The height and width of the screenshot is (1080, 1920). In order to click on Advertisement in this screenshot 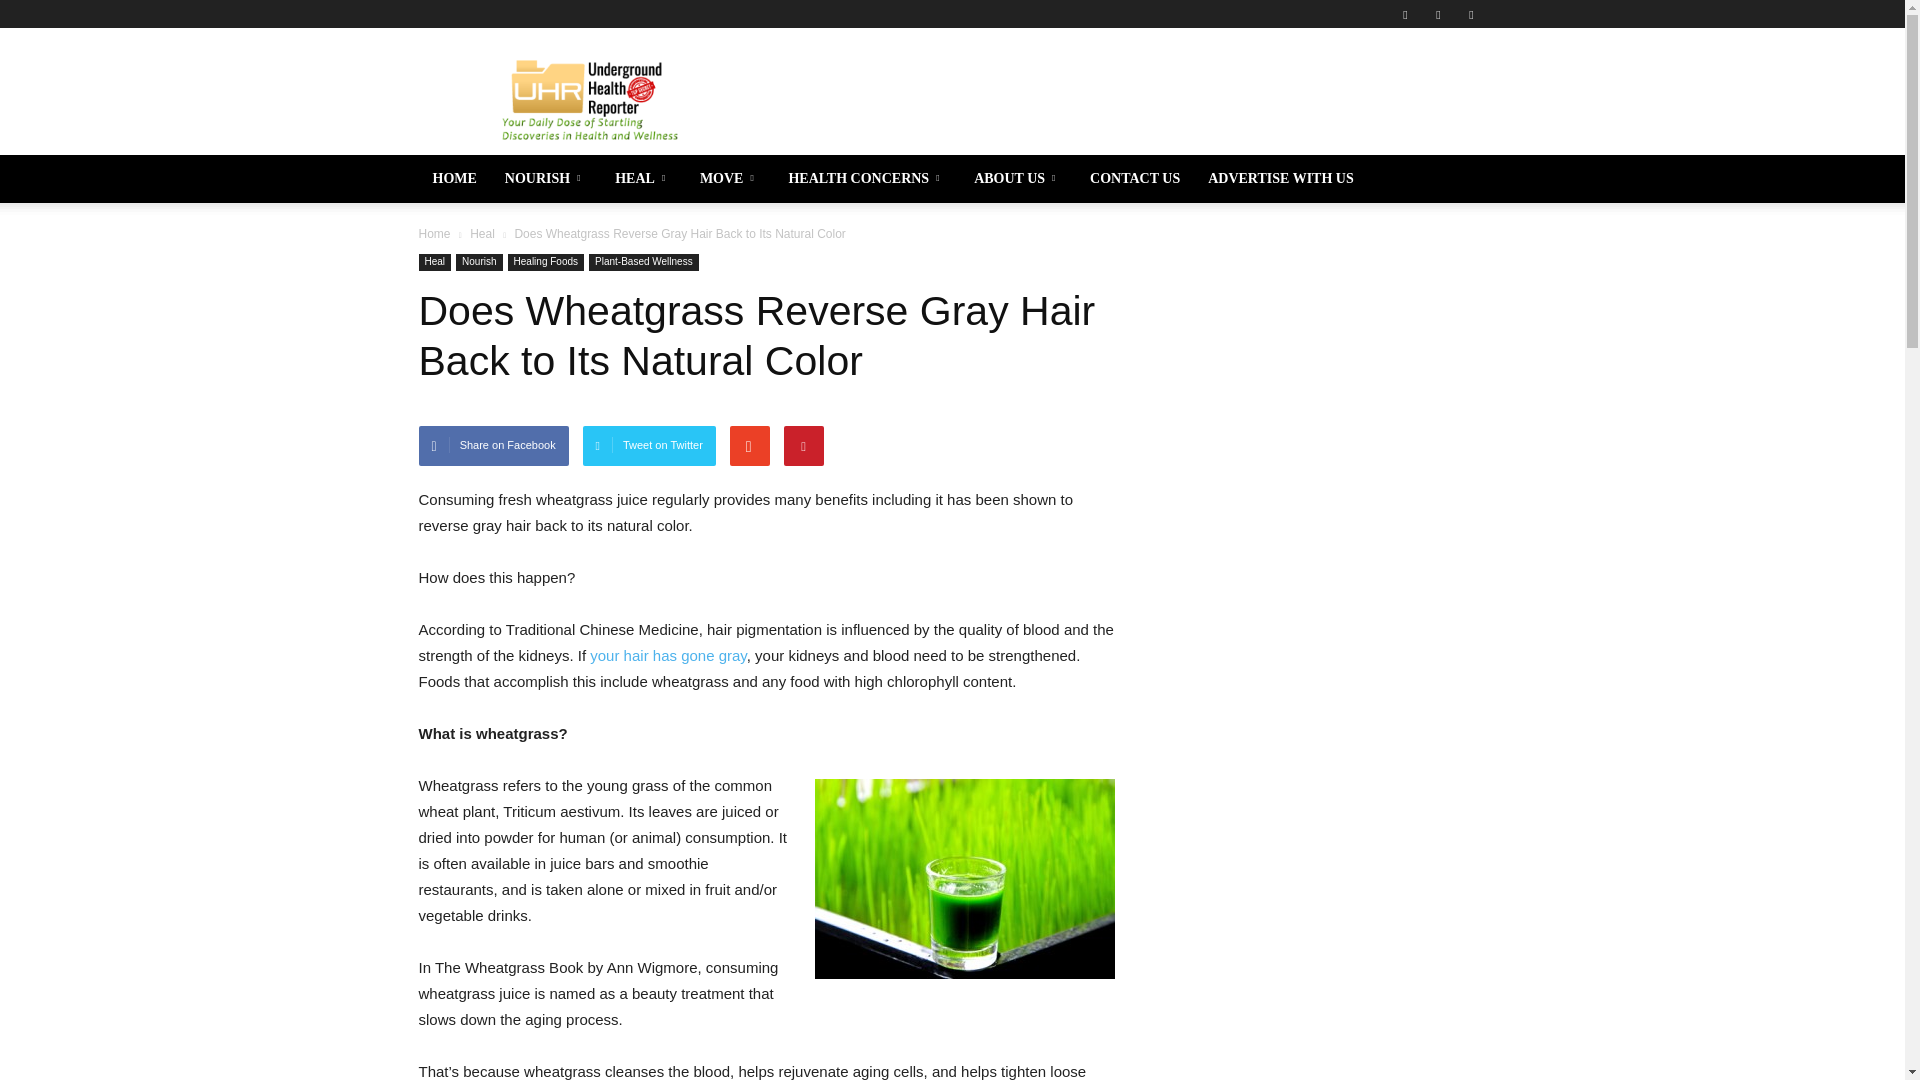, I will do `click(1122, 100)`.